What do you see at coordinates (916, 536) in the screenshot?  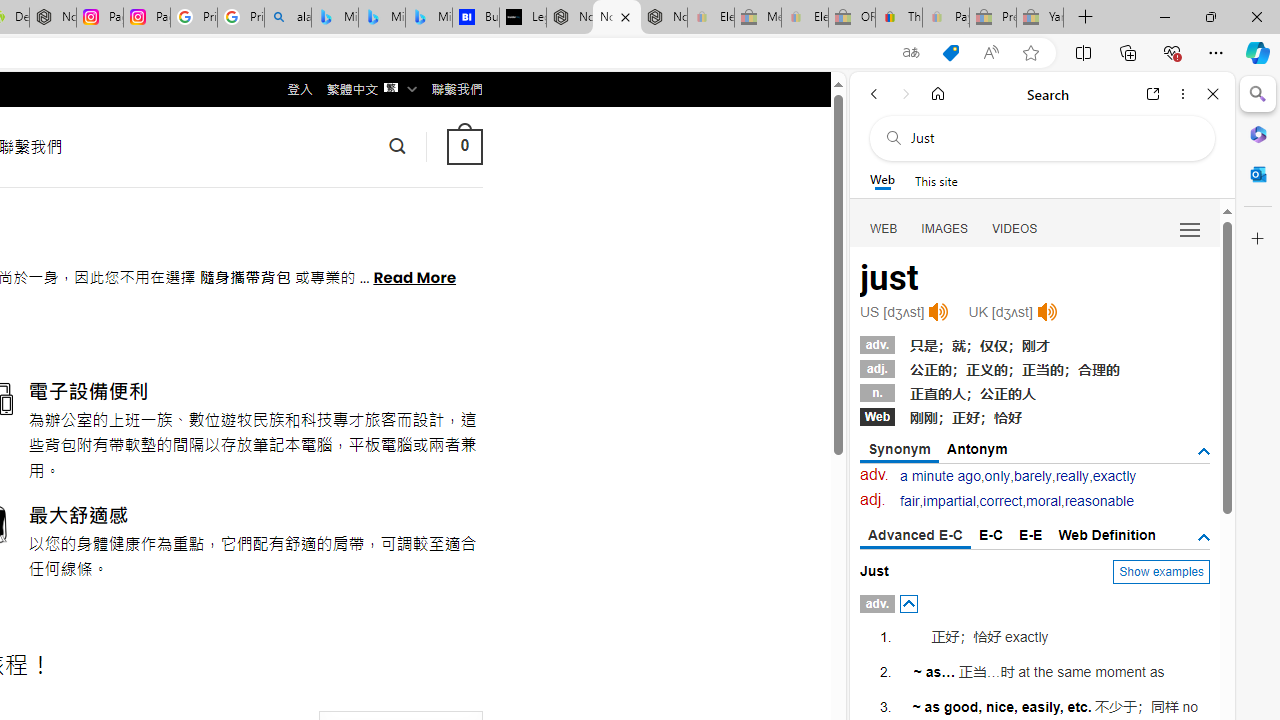 I see `Advanced E-C` at bounding box center [916, 536].